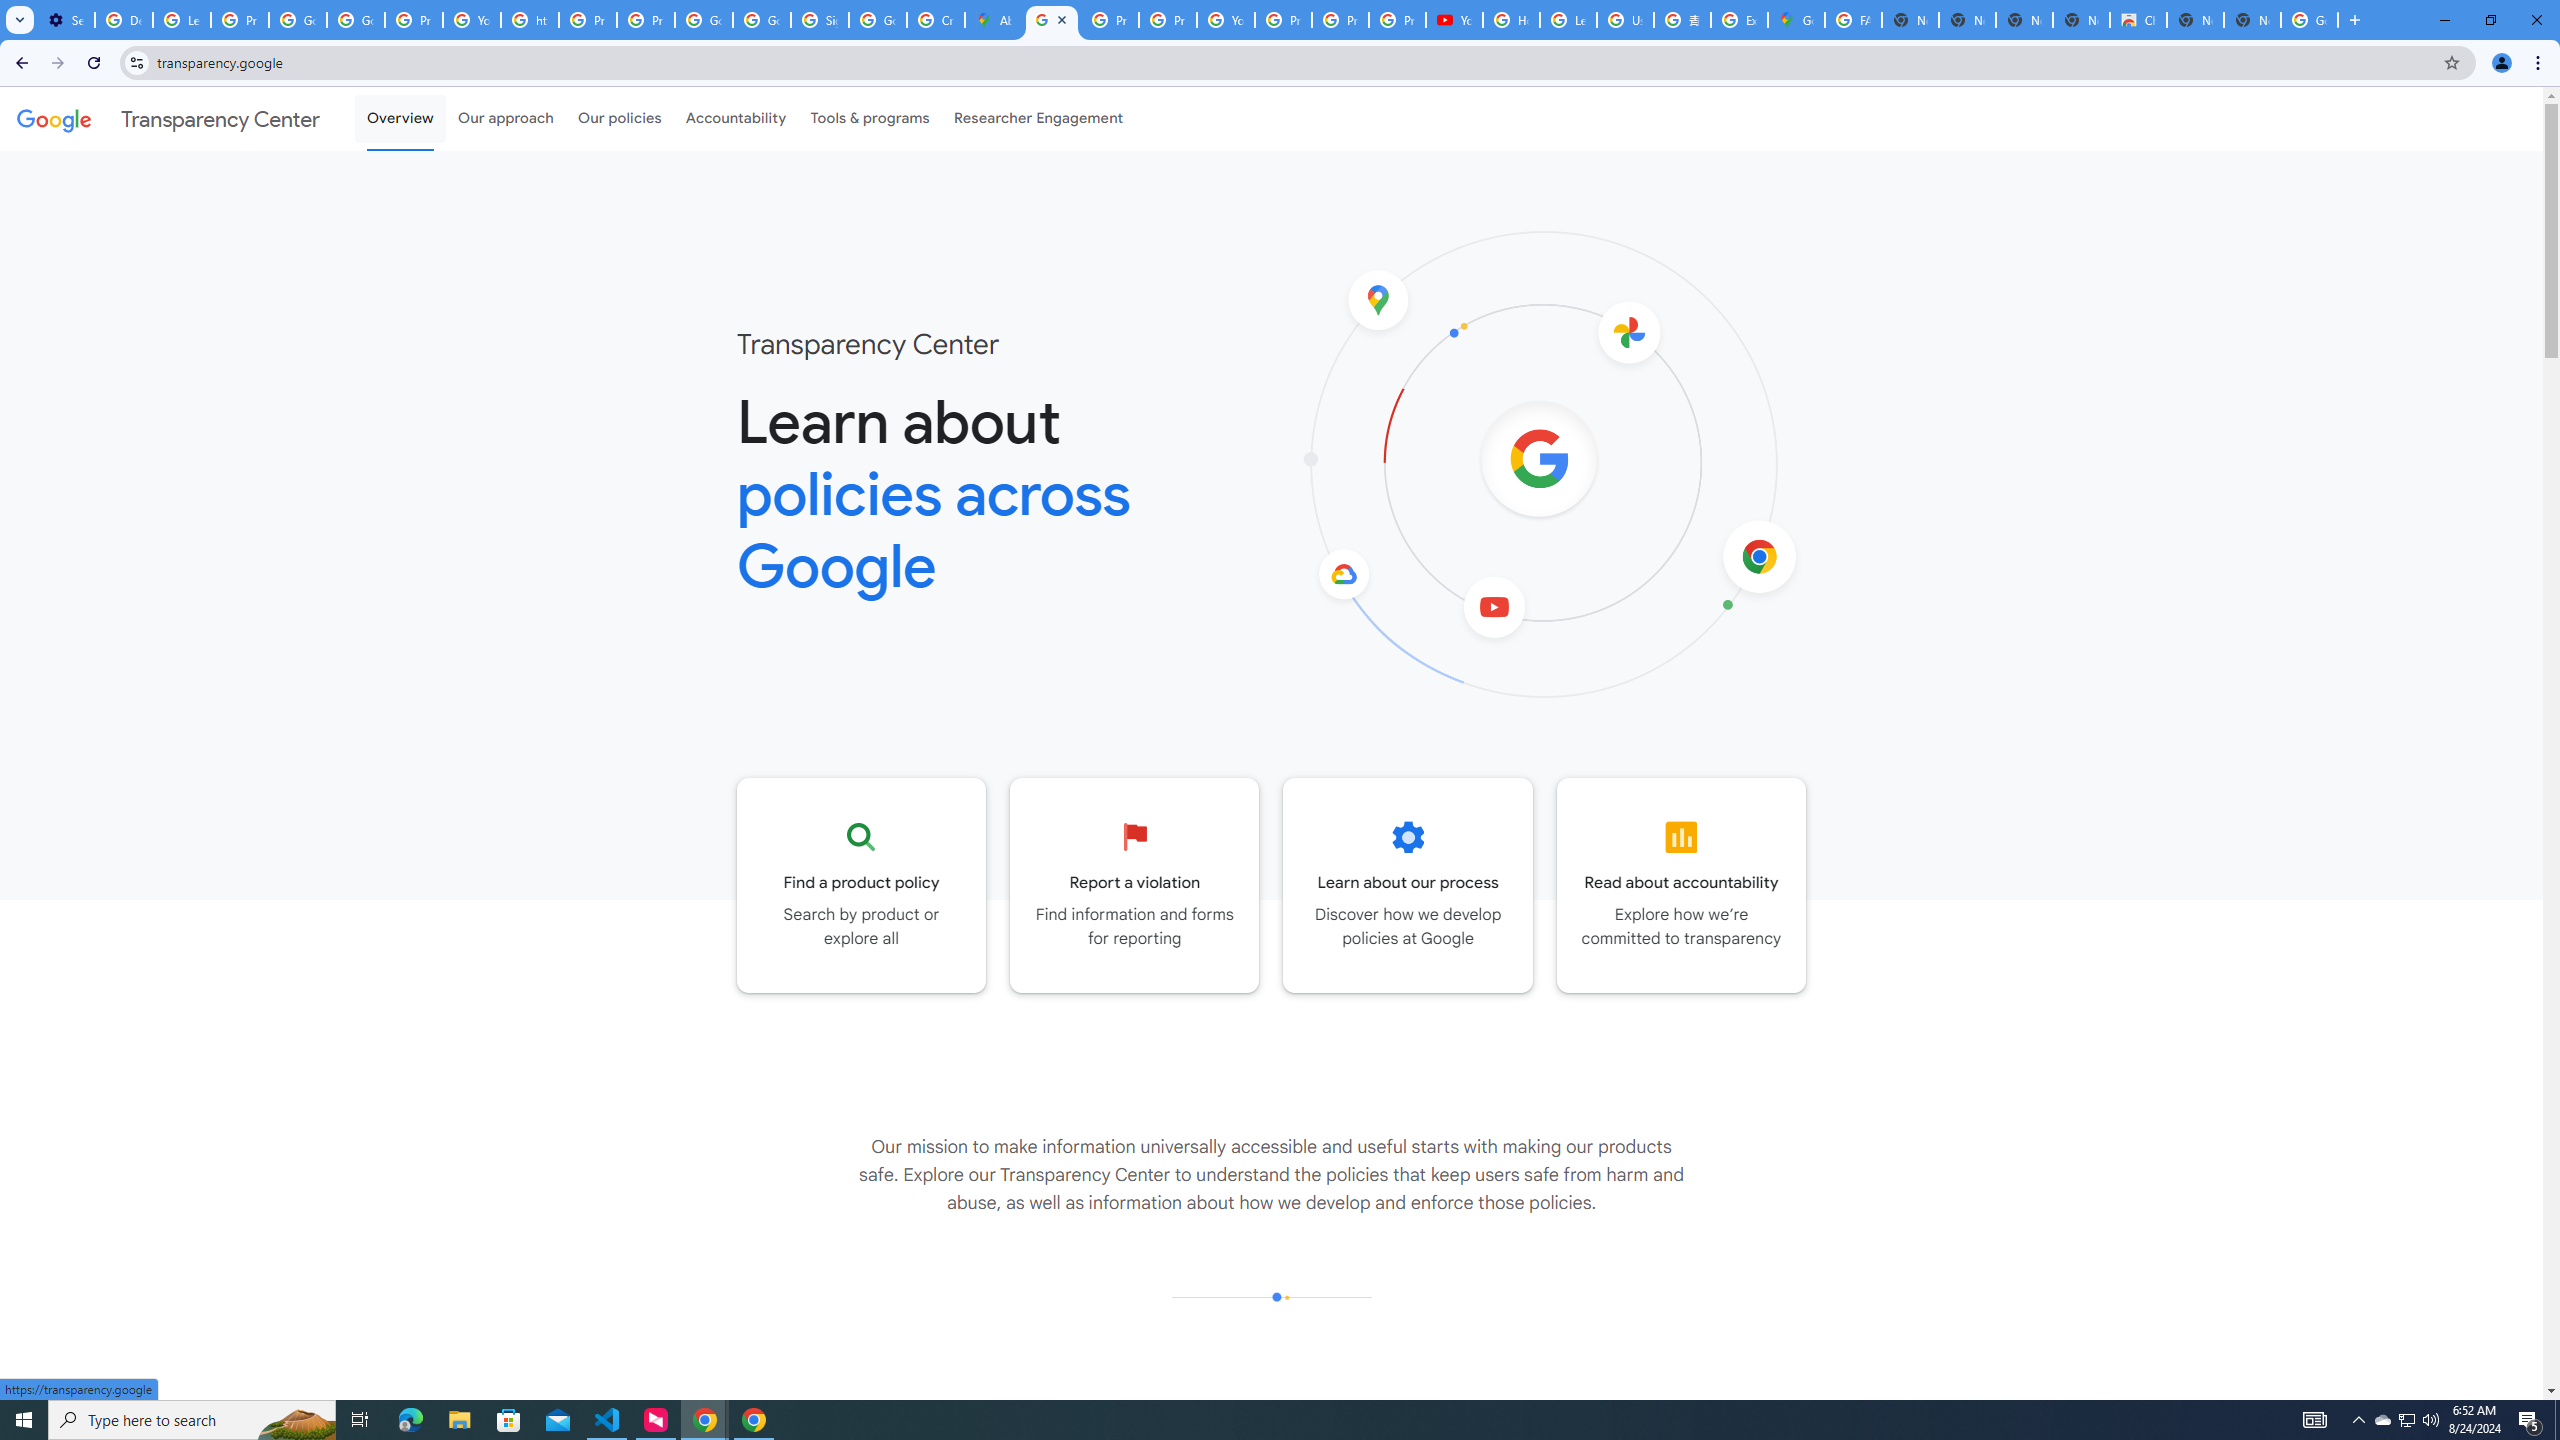 The width and height of the screenshot is (2560, 1440). I want to click on Privacy Checkup, so click(1398, 20).